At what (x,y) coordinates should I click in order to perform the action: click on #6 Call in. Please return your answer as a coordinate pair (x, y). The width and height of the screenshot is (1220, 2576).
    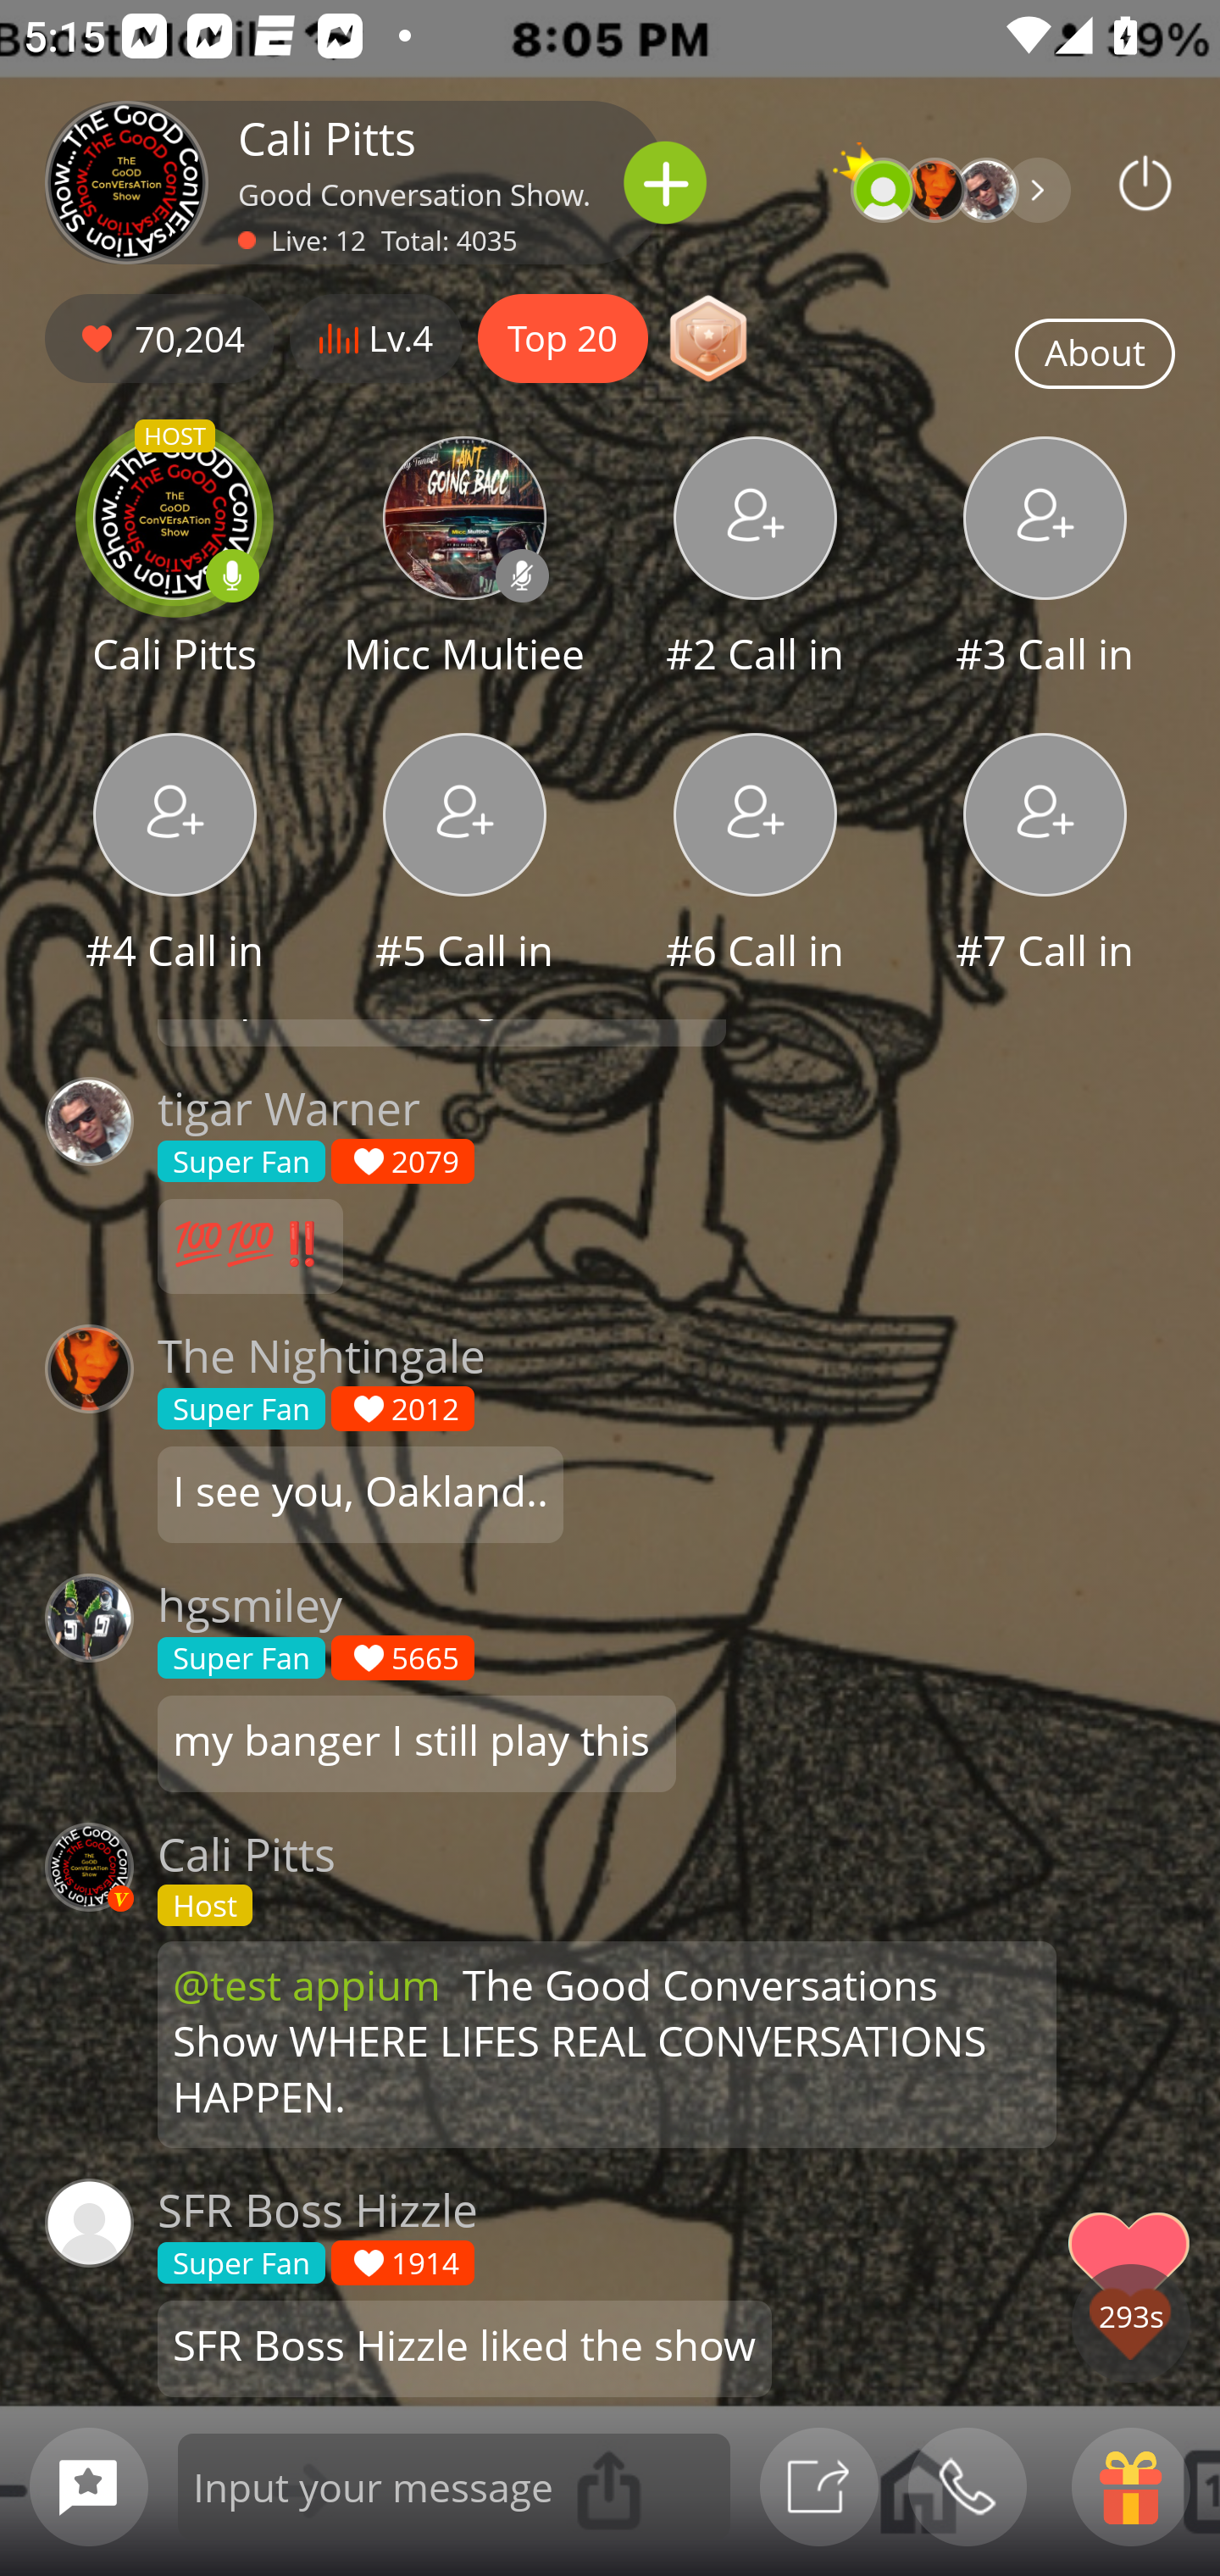
    Looking at the image, I should click on (755, 856).